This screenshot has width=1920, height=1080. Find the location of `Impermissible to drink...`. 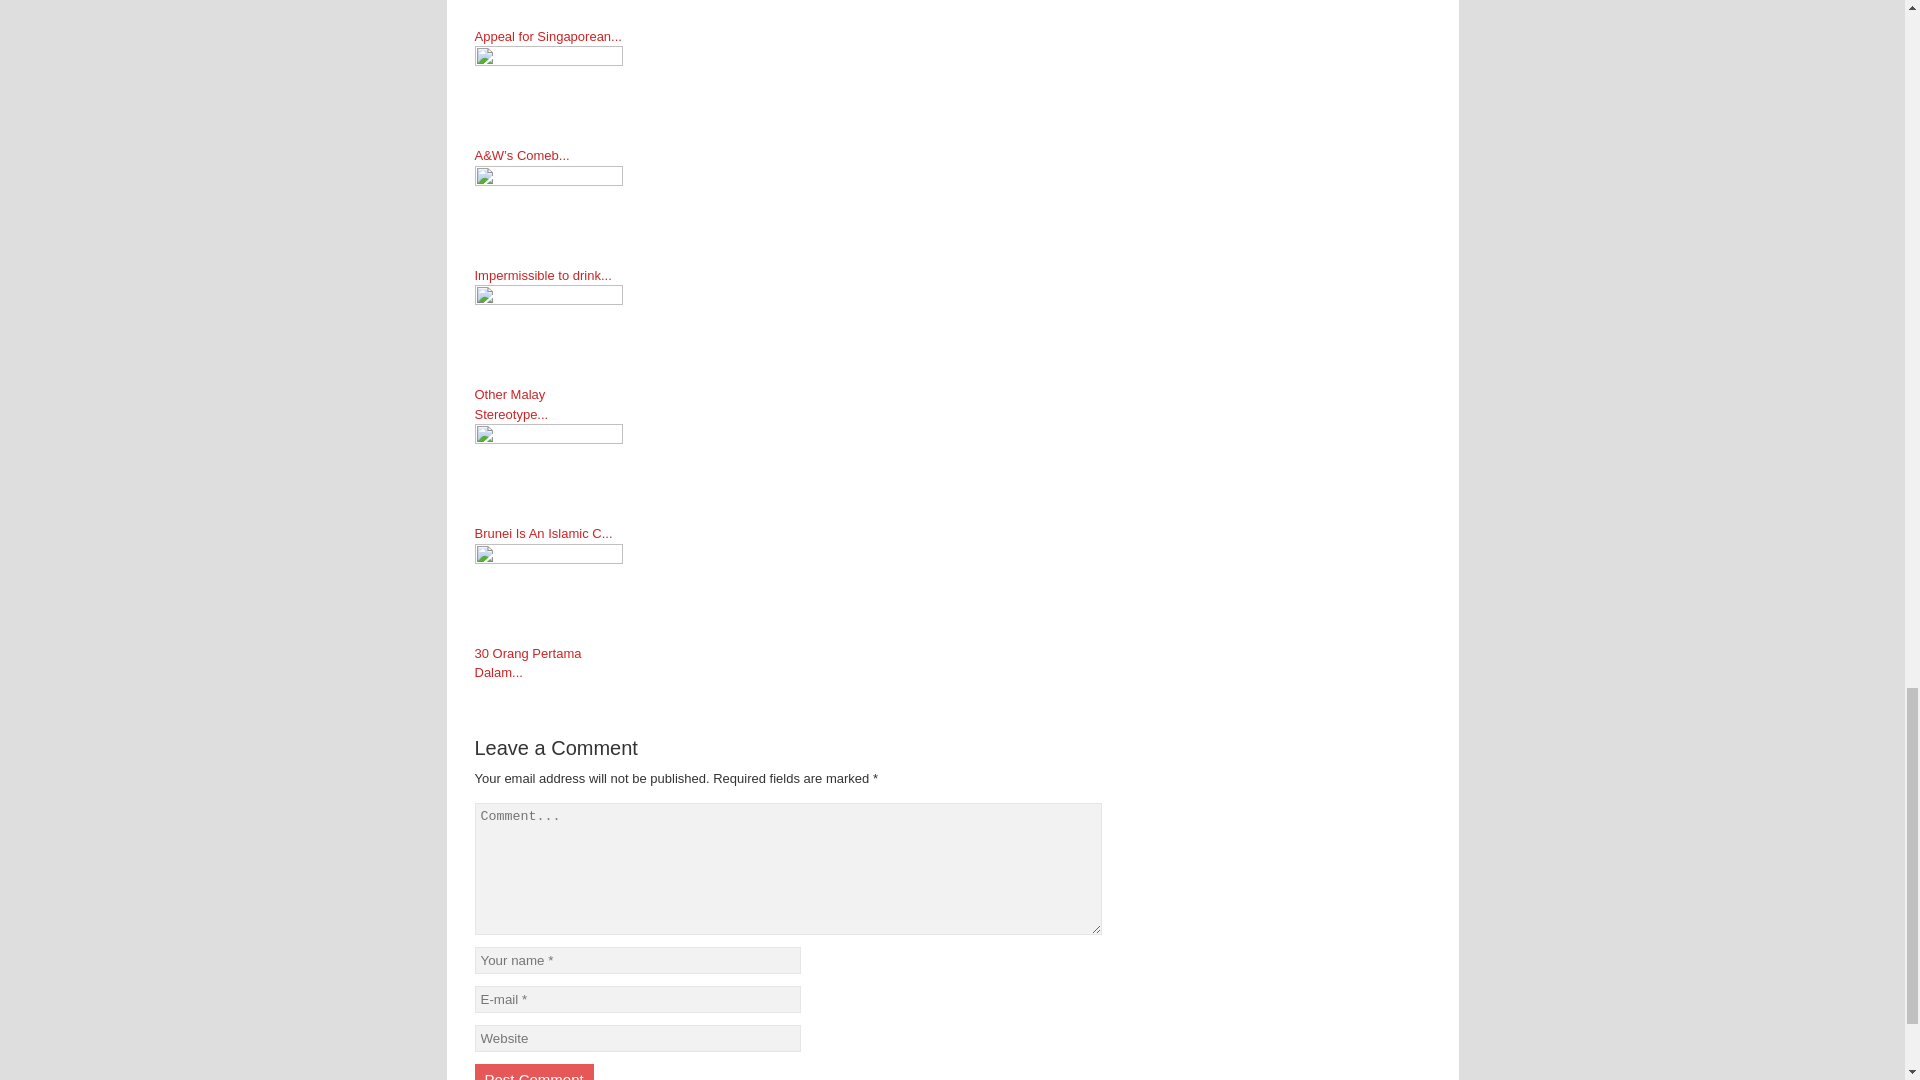

Impermissible to drink... is located at coordinates (548, 276).